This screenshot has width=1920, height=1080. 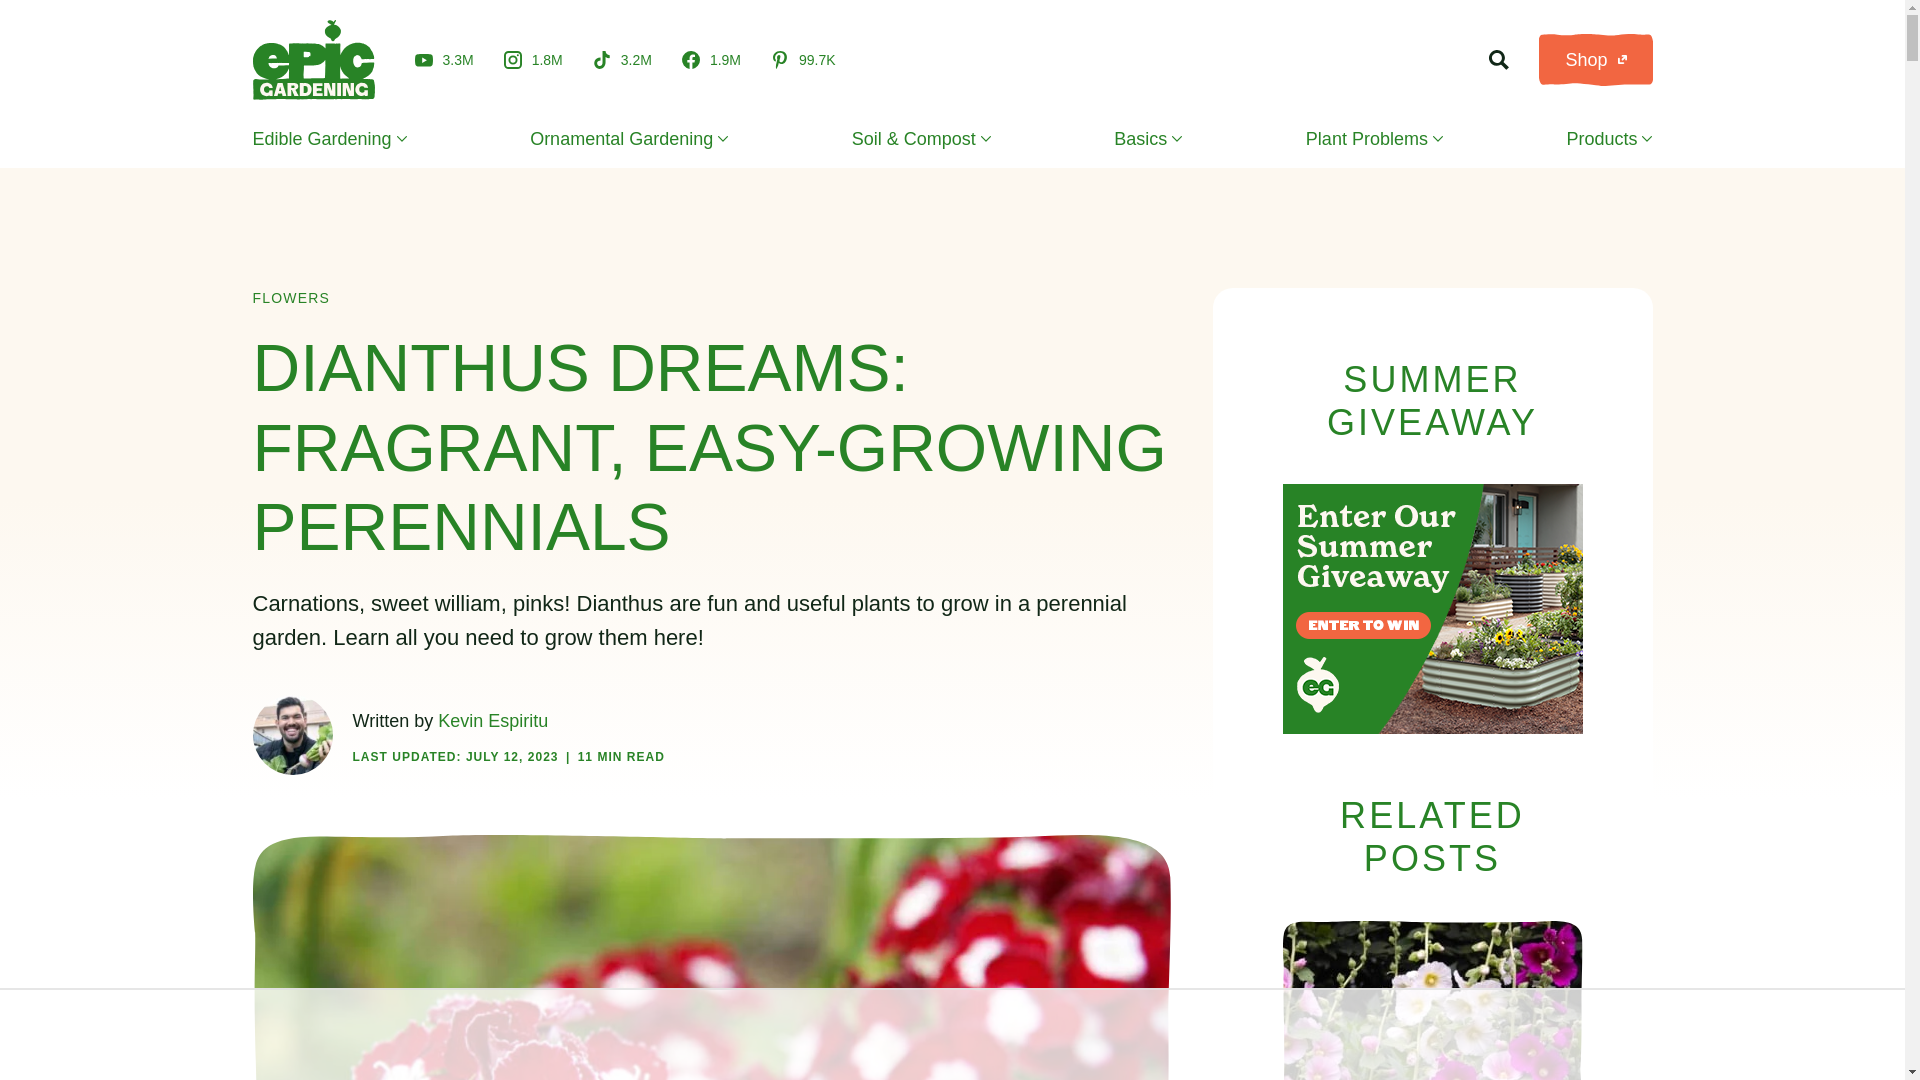 I want to click on 3.2M, so click(x=622, y=60).